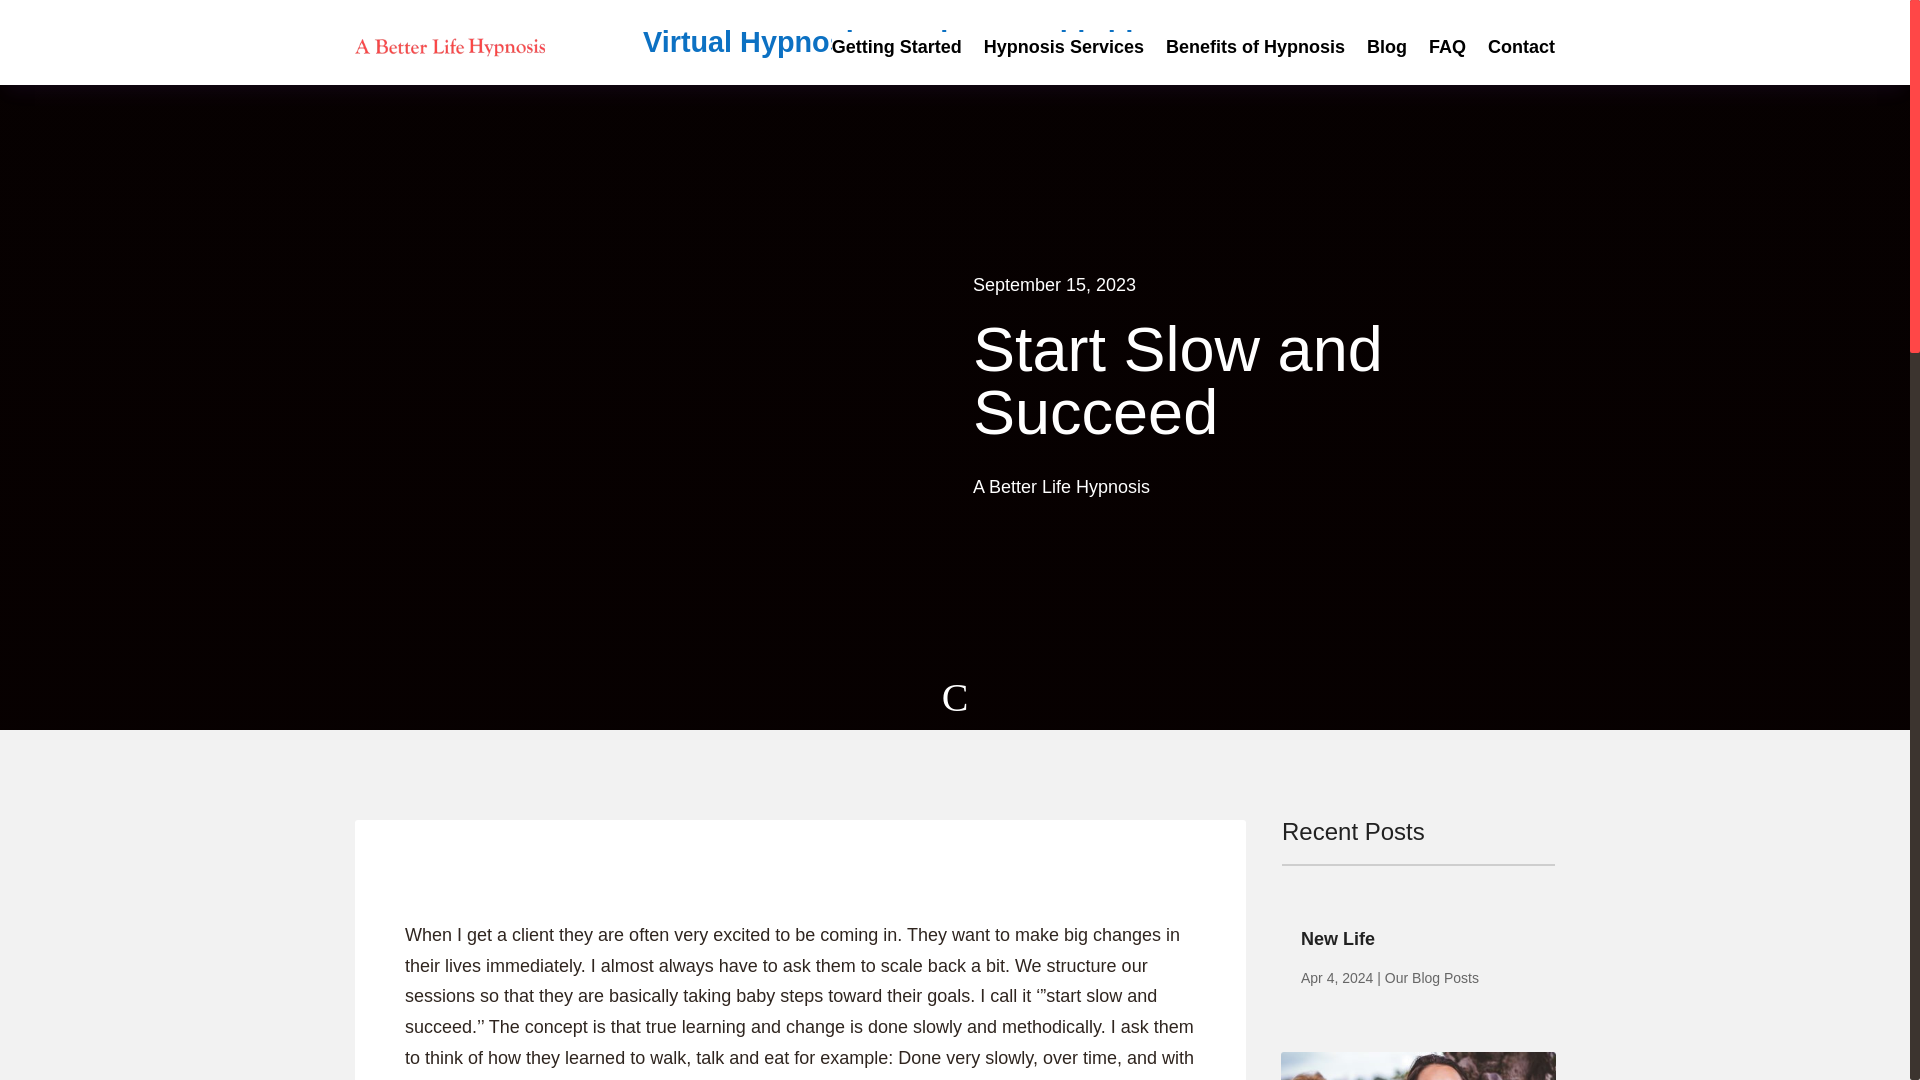 This screenshot has width=1920, height=1080. Describe the element at coordinates (1522, 50) in the screenshot. I see `Contact` at that location.